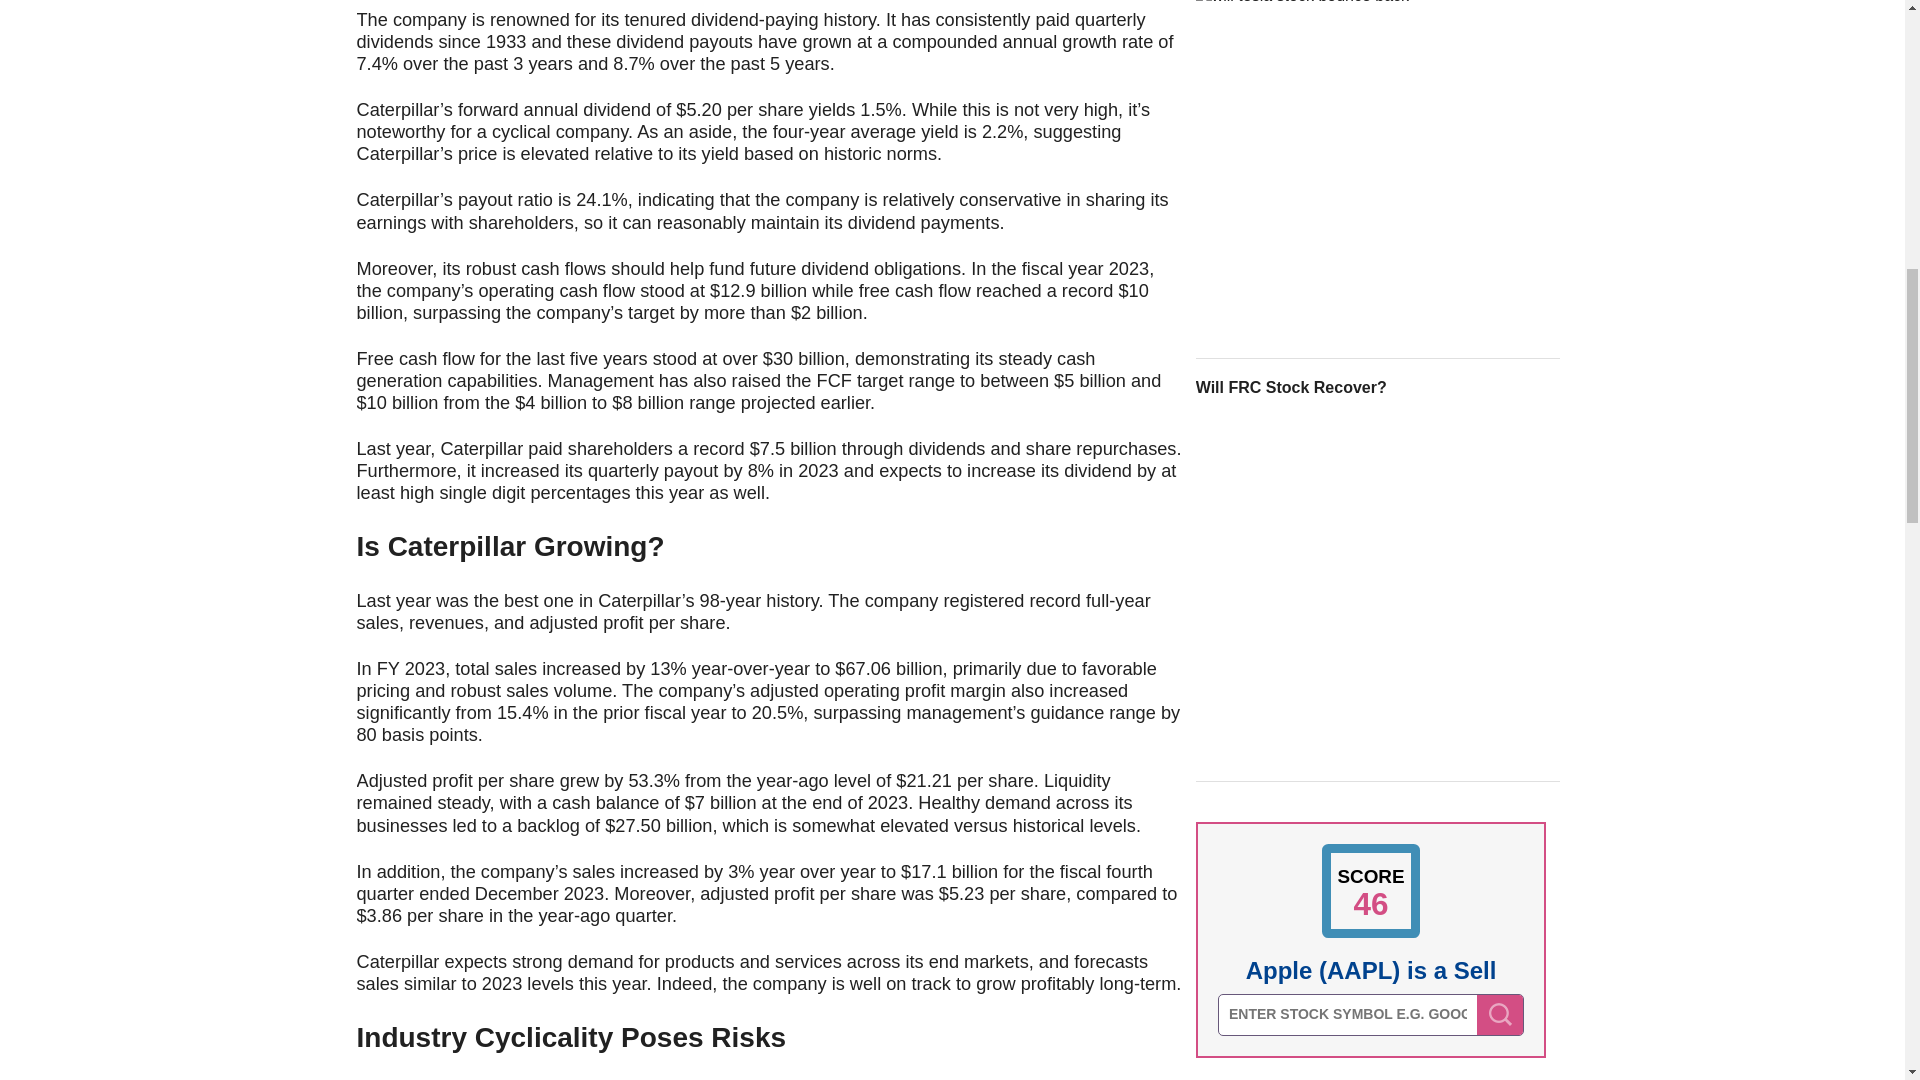 Image resolution: width=1920 pixels, height=1080 pixels. Describe the element at coordinates (1378, 174) in the screenshot. I see `Can Tesla Stock Bounce Back?` at that location.